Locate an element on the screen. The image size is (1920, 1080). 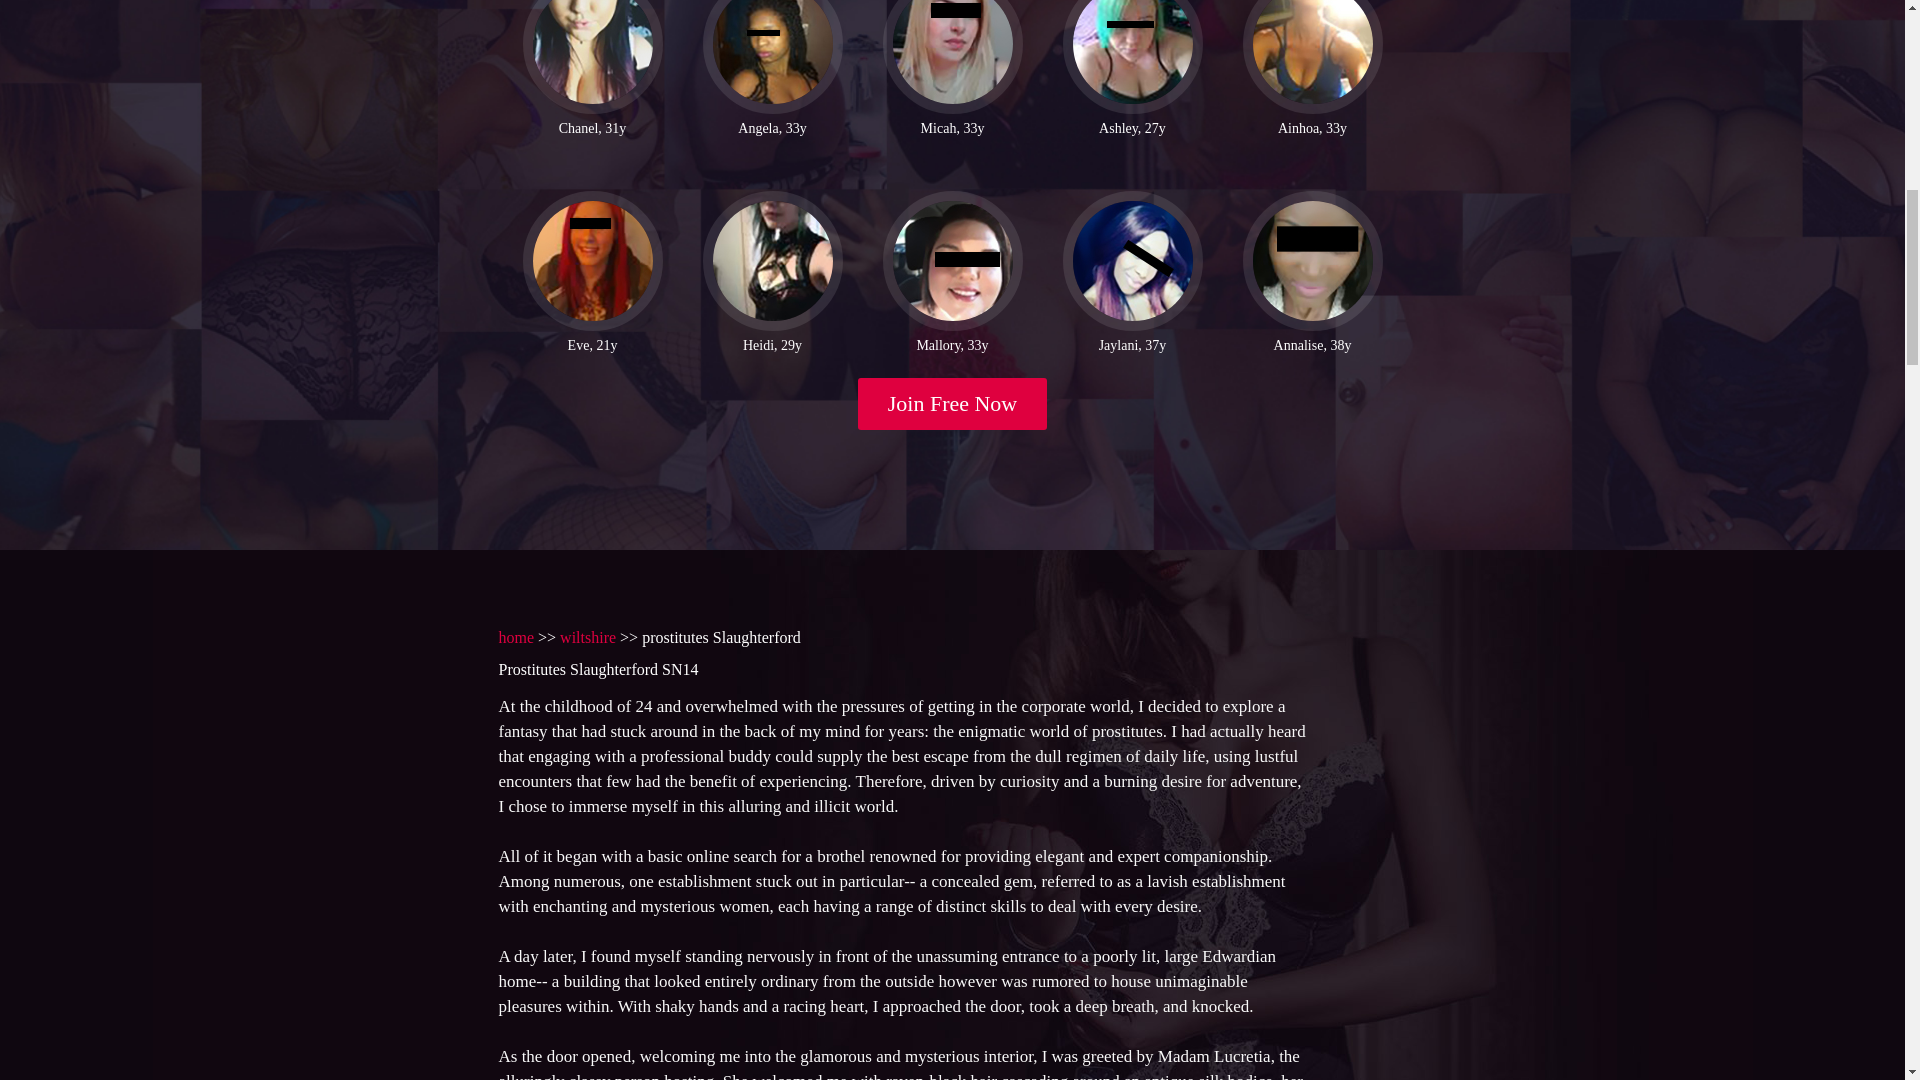
wiltshire is located at coordinates (588, 636).